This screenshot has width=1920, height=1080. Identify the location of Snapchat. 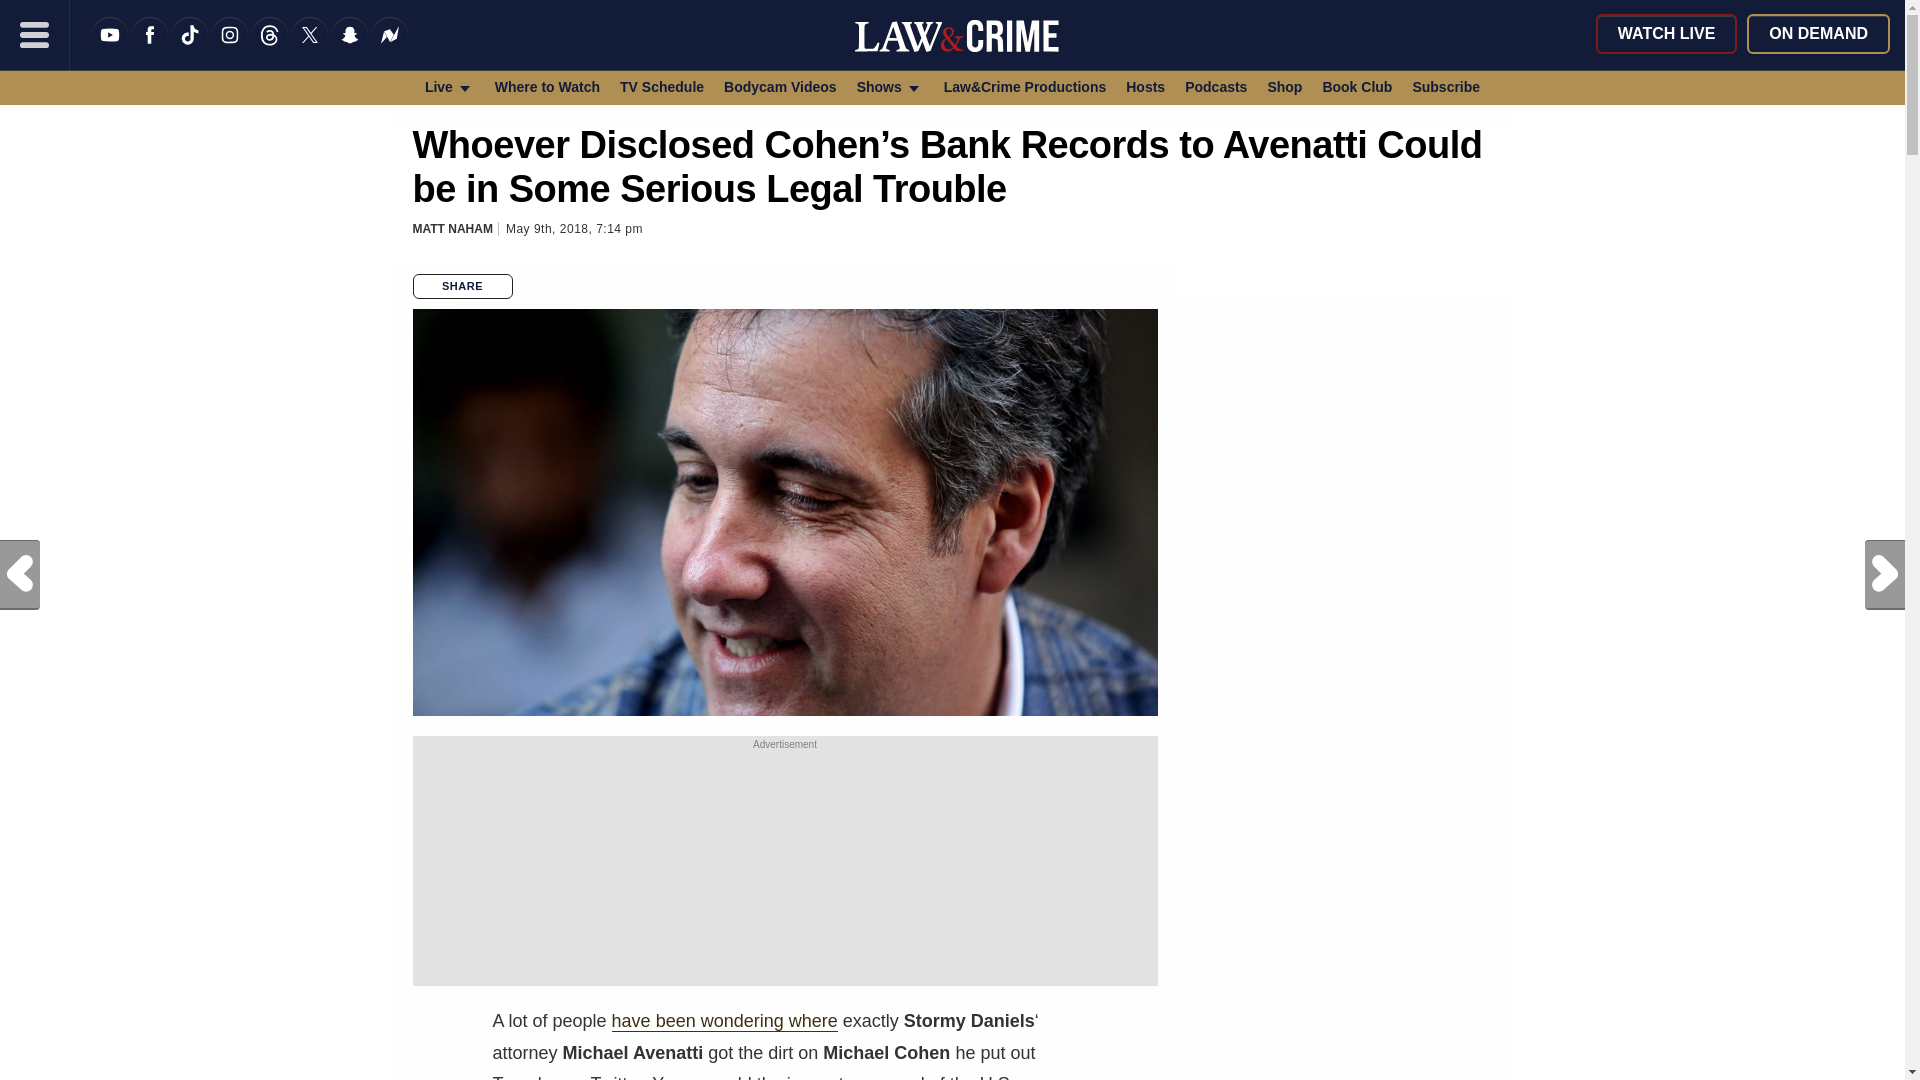
(350, 47).